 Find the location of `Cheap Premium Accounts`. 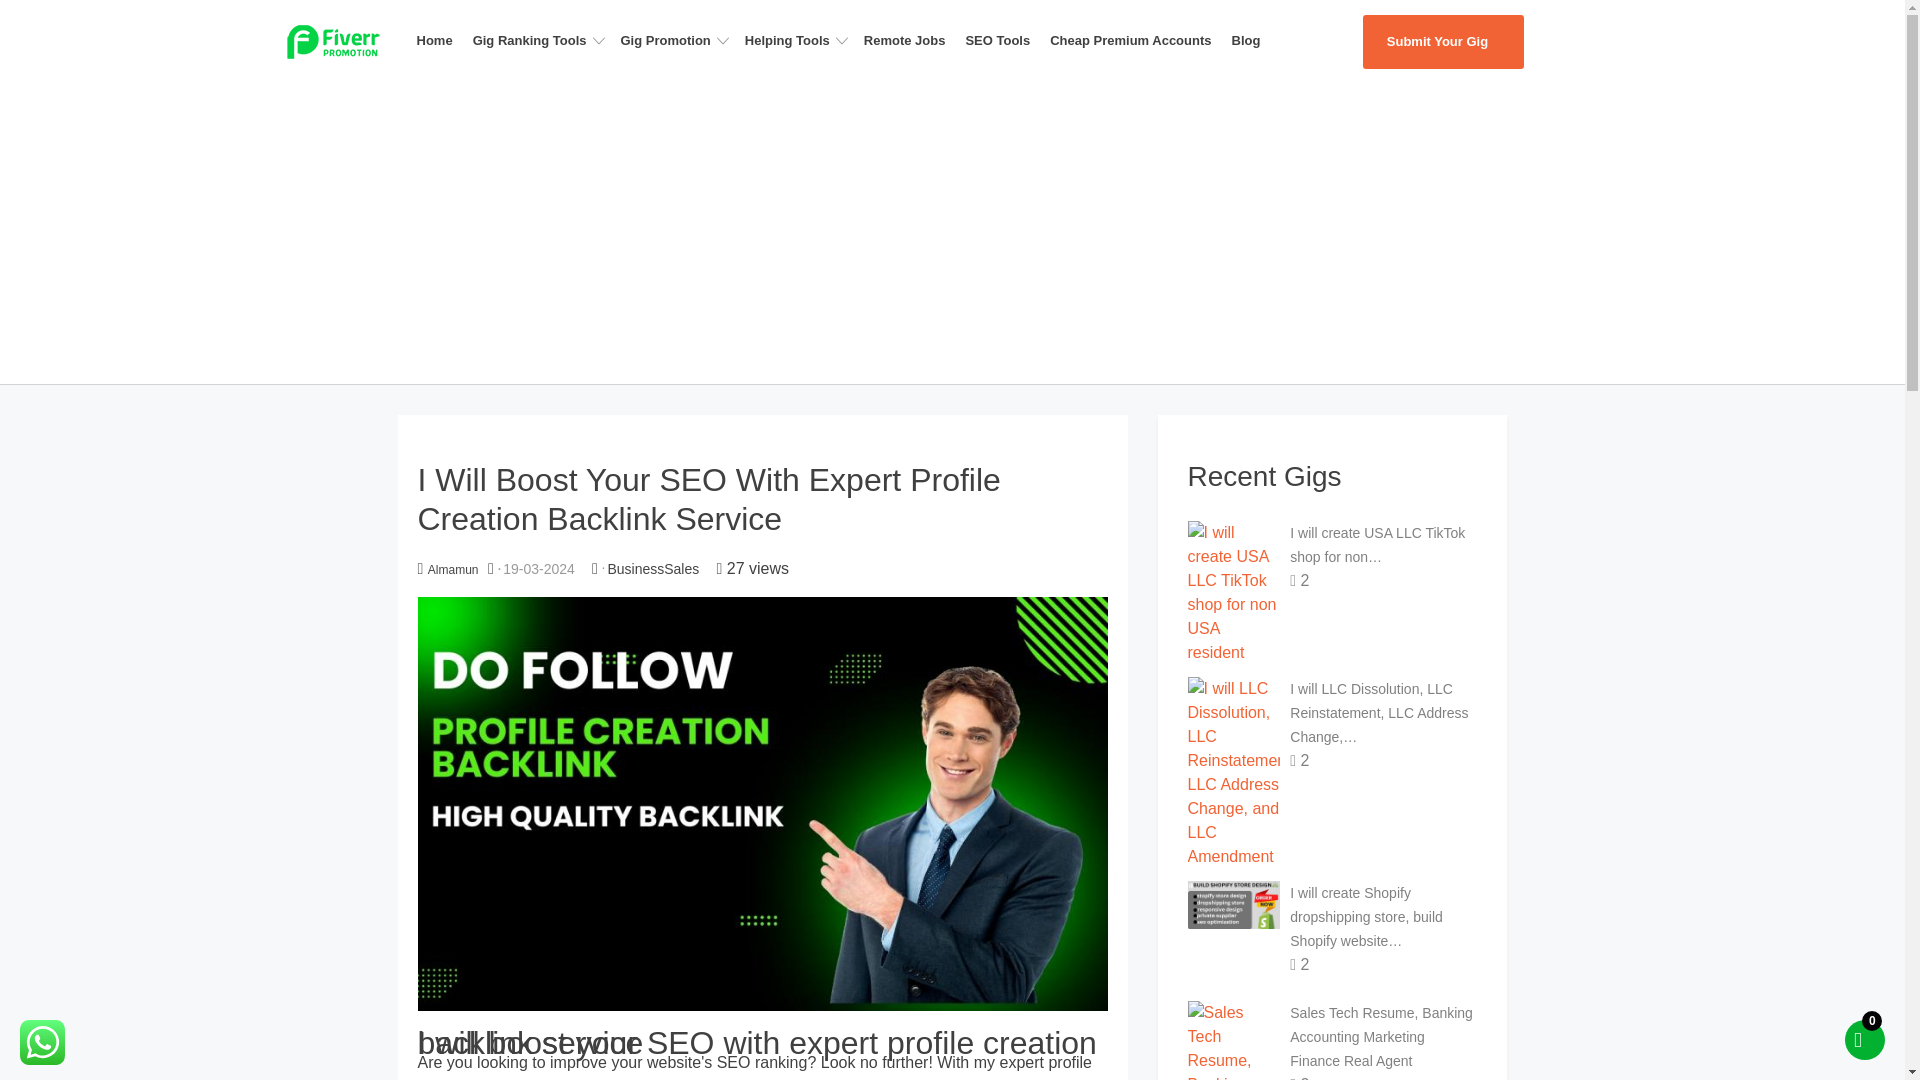

Cheap Premium Accounts is located at coordinates (1136, 40).